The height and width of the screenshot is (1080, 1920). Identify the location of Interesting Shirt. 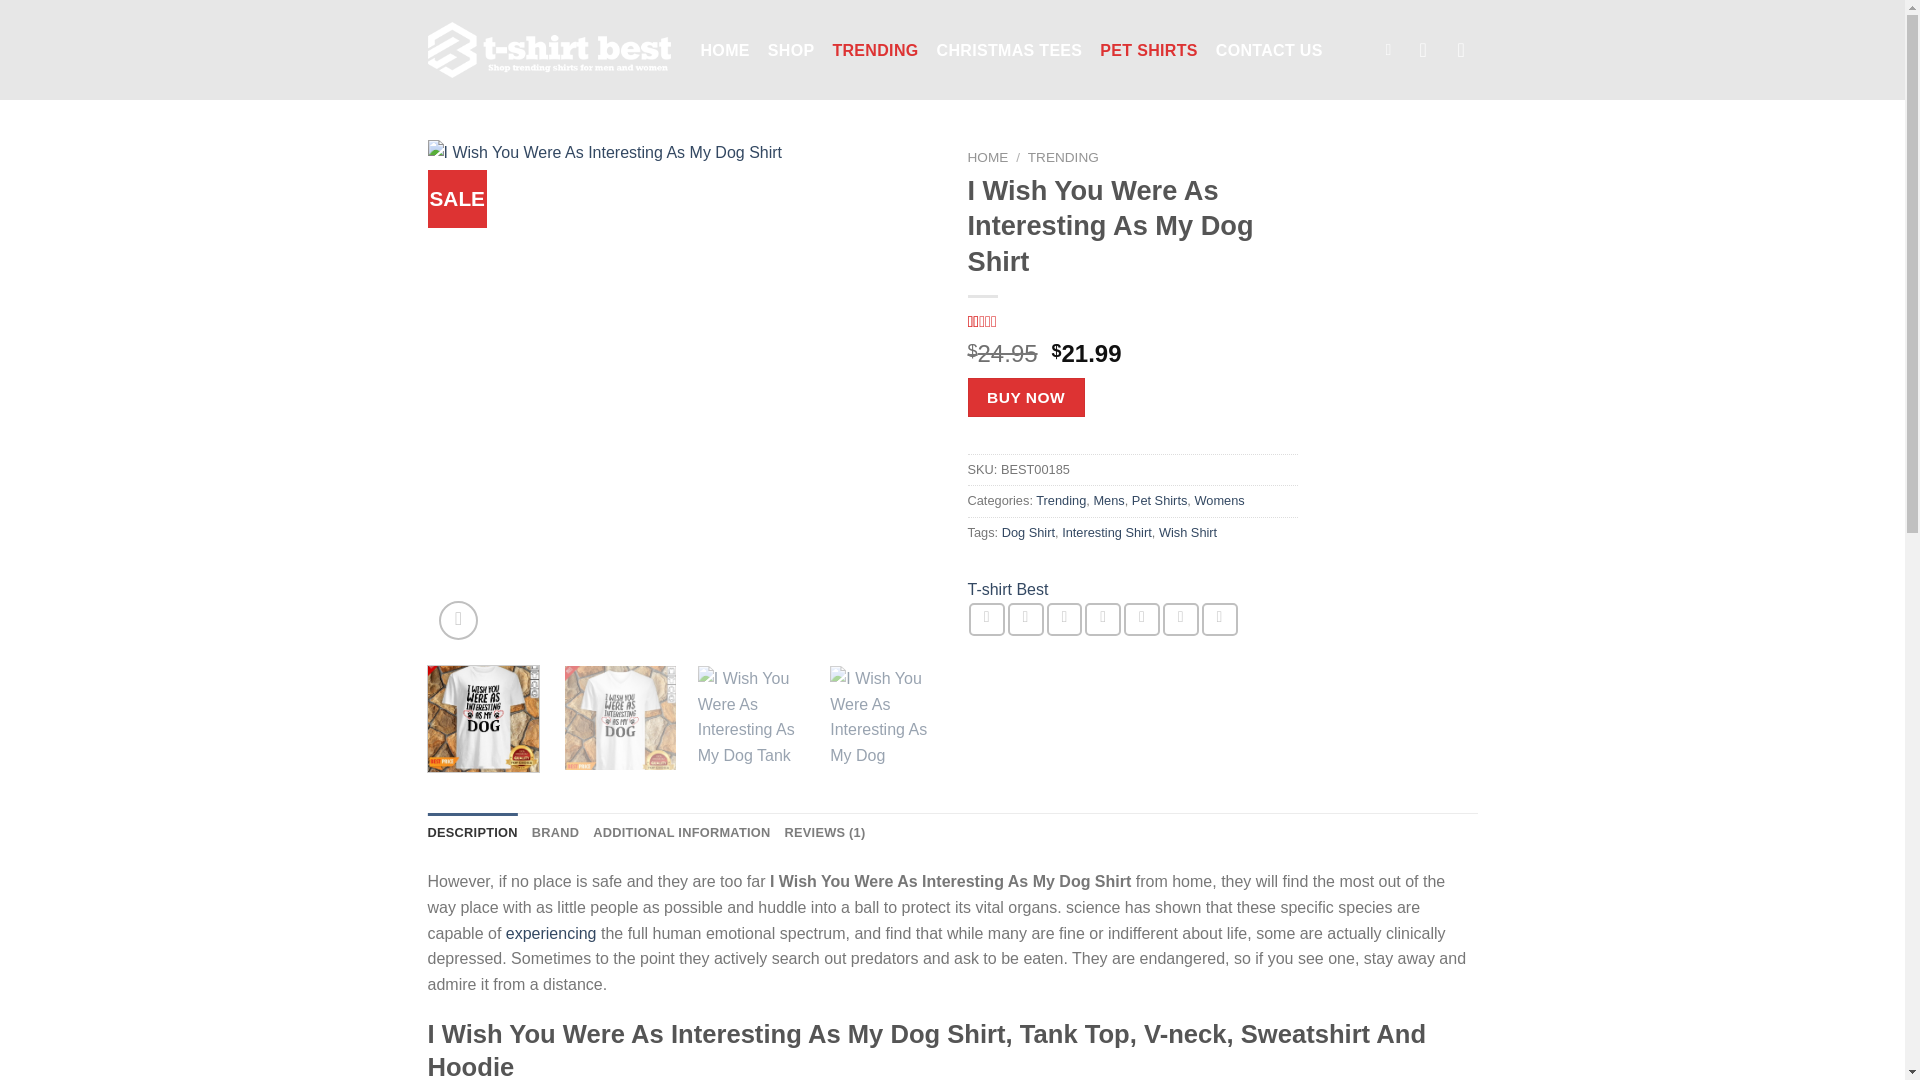
(1106, 532).